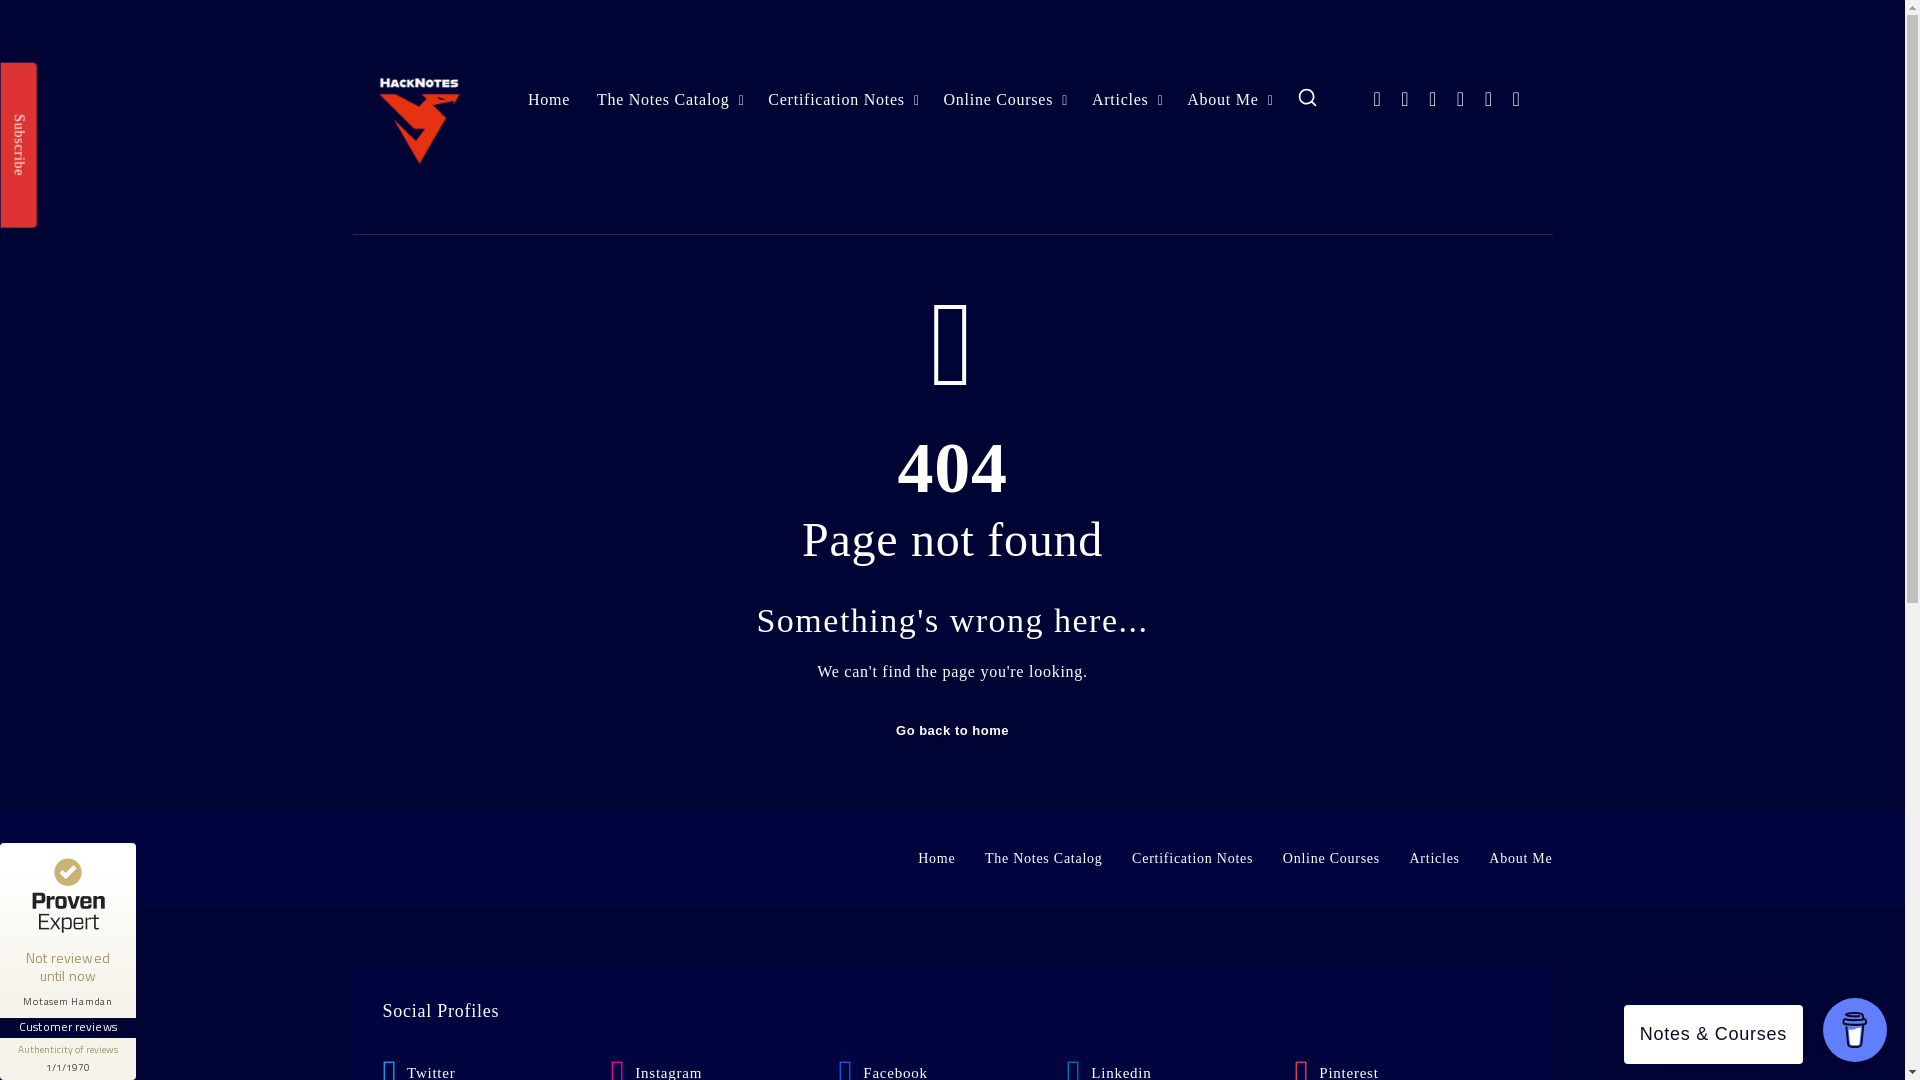 The width and height of the screenshot is (1920, 1080). What do you see at coordinates (68, 1058) in the screenshot?
I see `Authenticity of reviews` at bounding box center [68, 1058].